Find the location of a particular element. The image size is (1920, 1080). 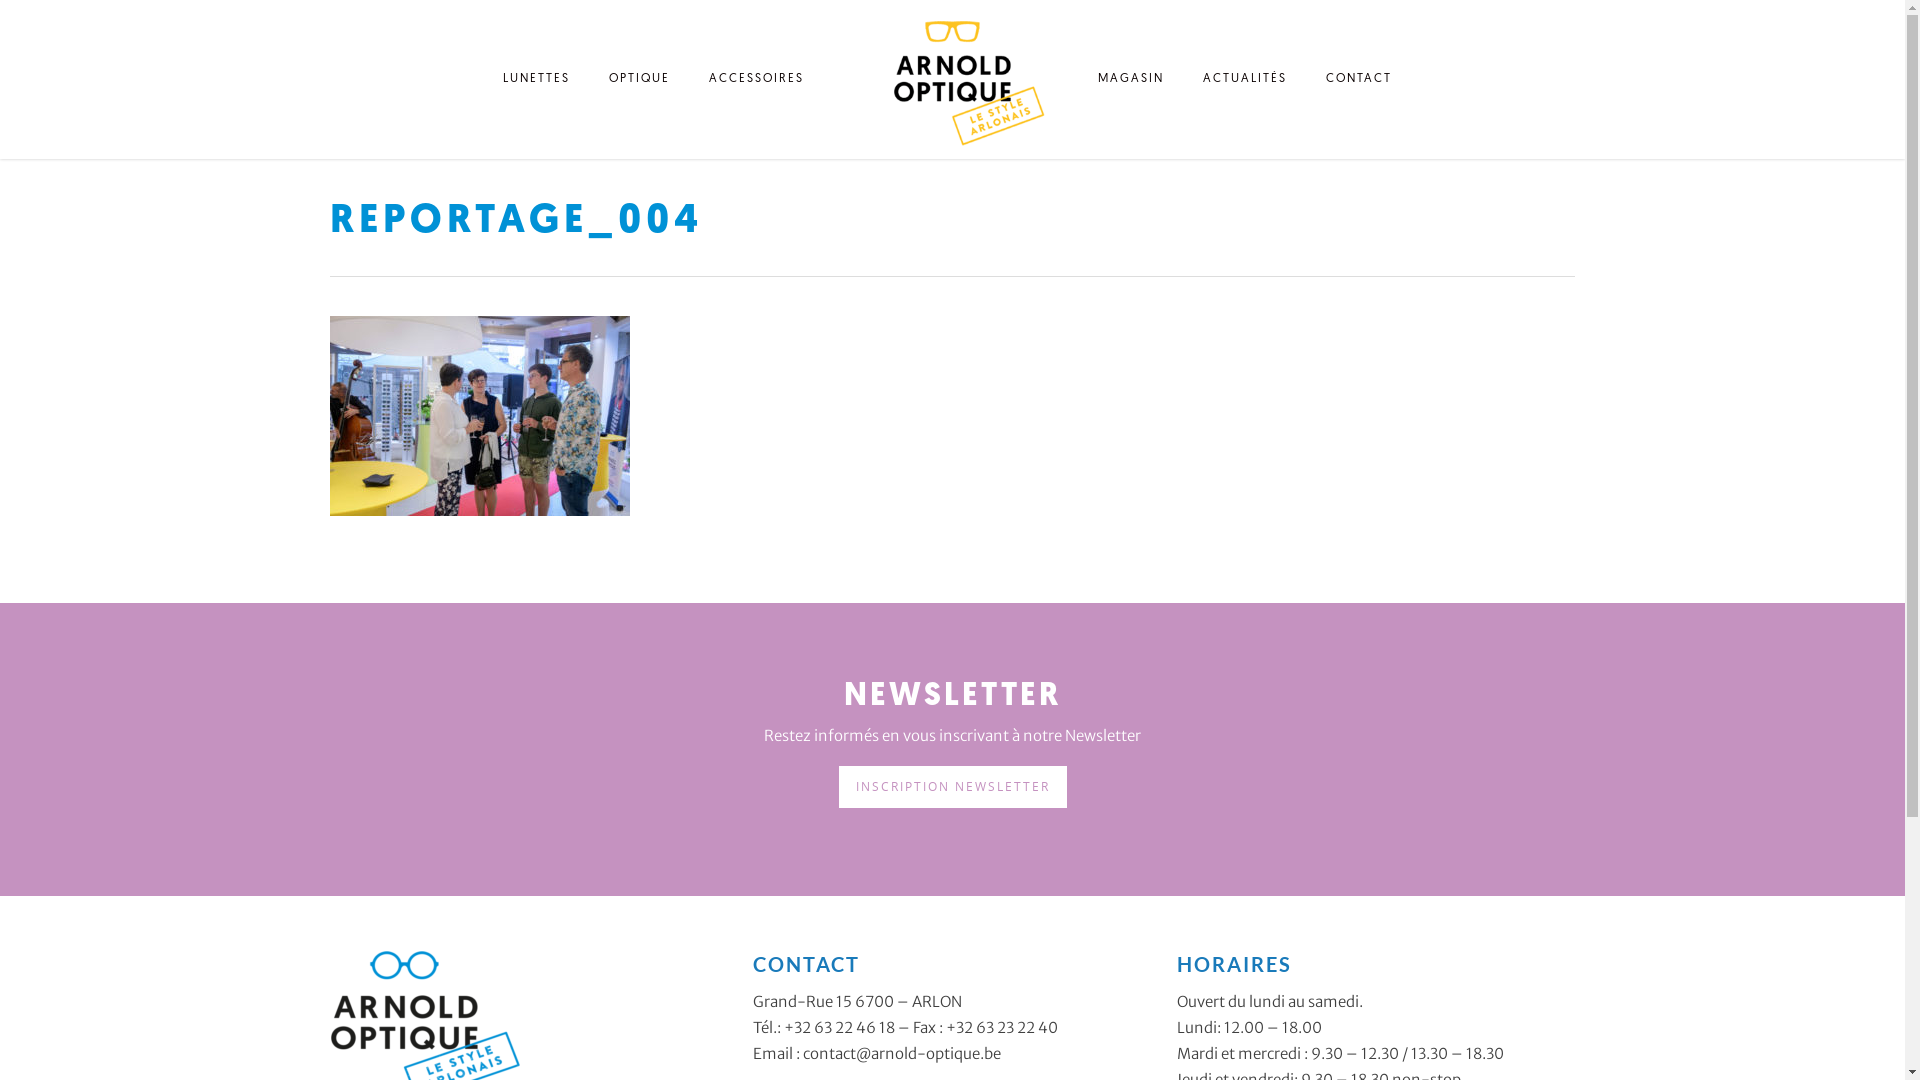

MAGASIN is located at coordinates (1131, 84).